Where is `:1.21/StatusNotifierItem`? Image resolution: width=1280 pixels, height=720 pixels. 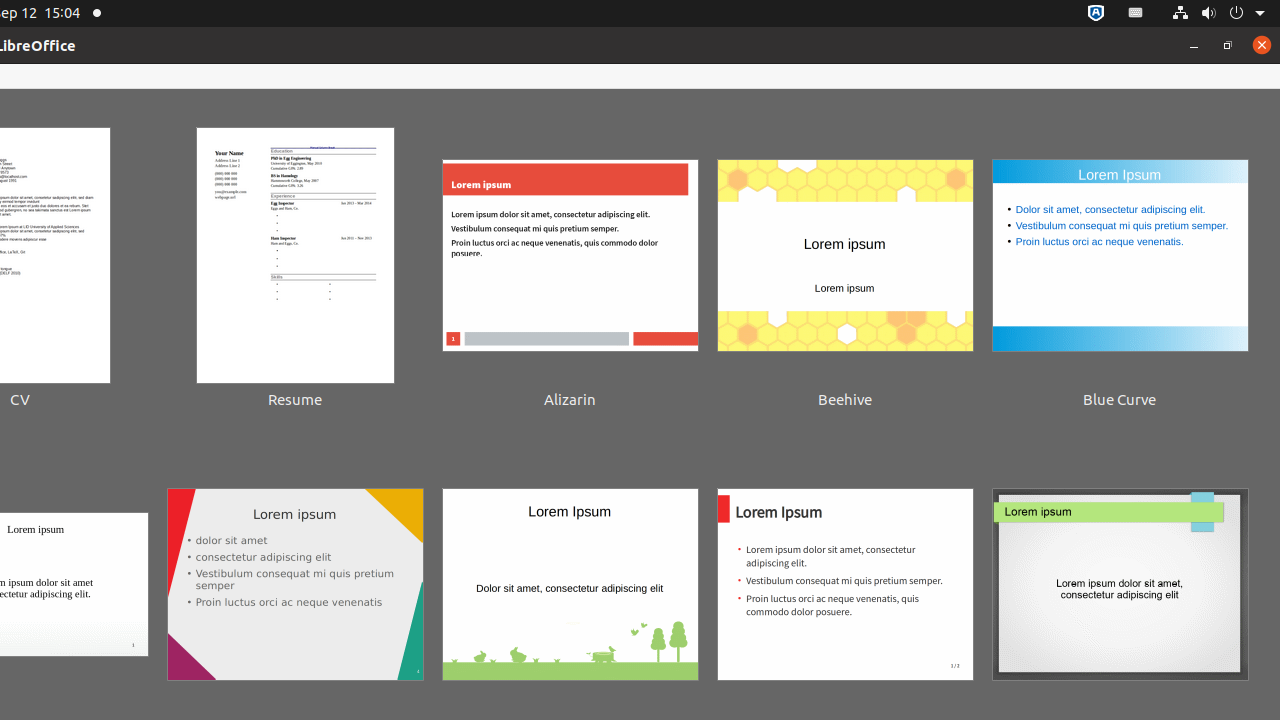 :1.21/StatusNotifierItem is located at coordinates (1136, 14).